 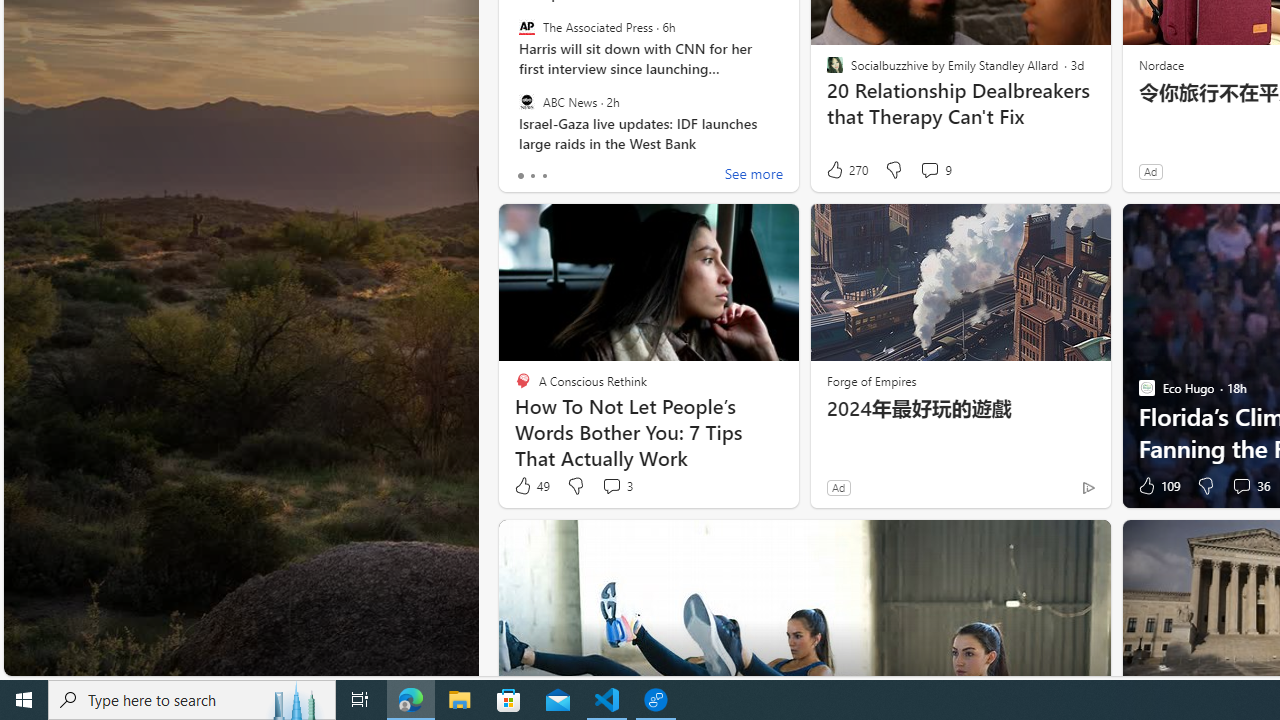 I want to click on View comments 3 Comment, so click(x=616, y=486).